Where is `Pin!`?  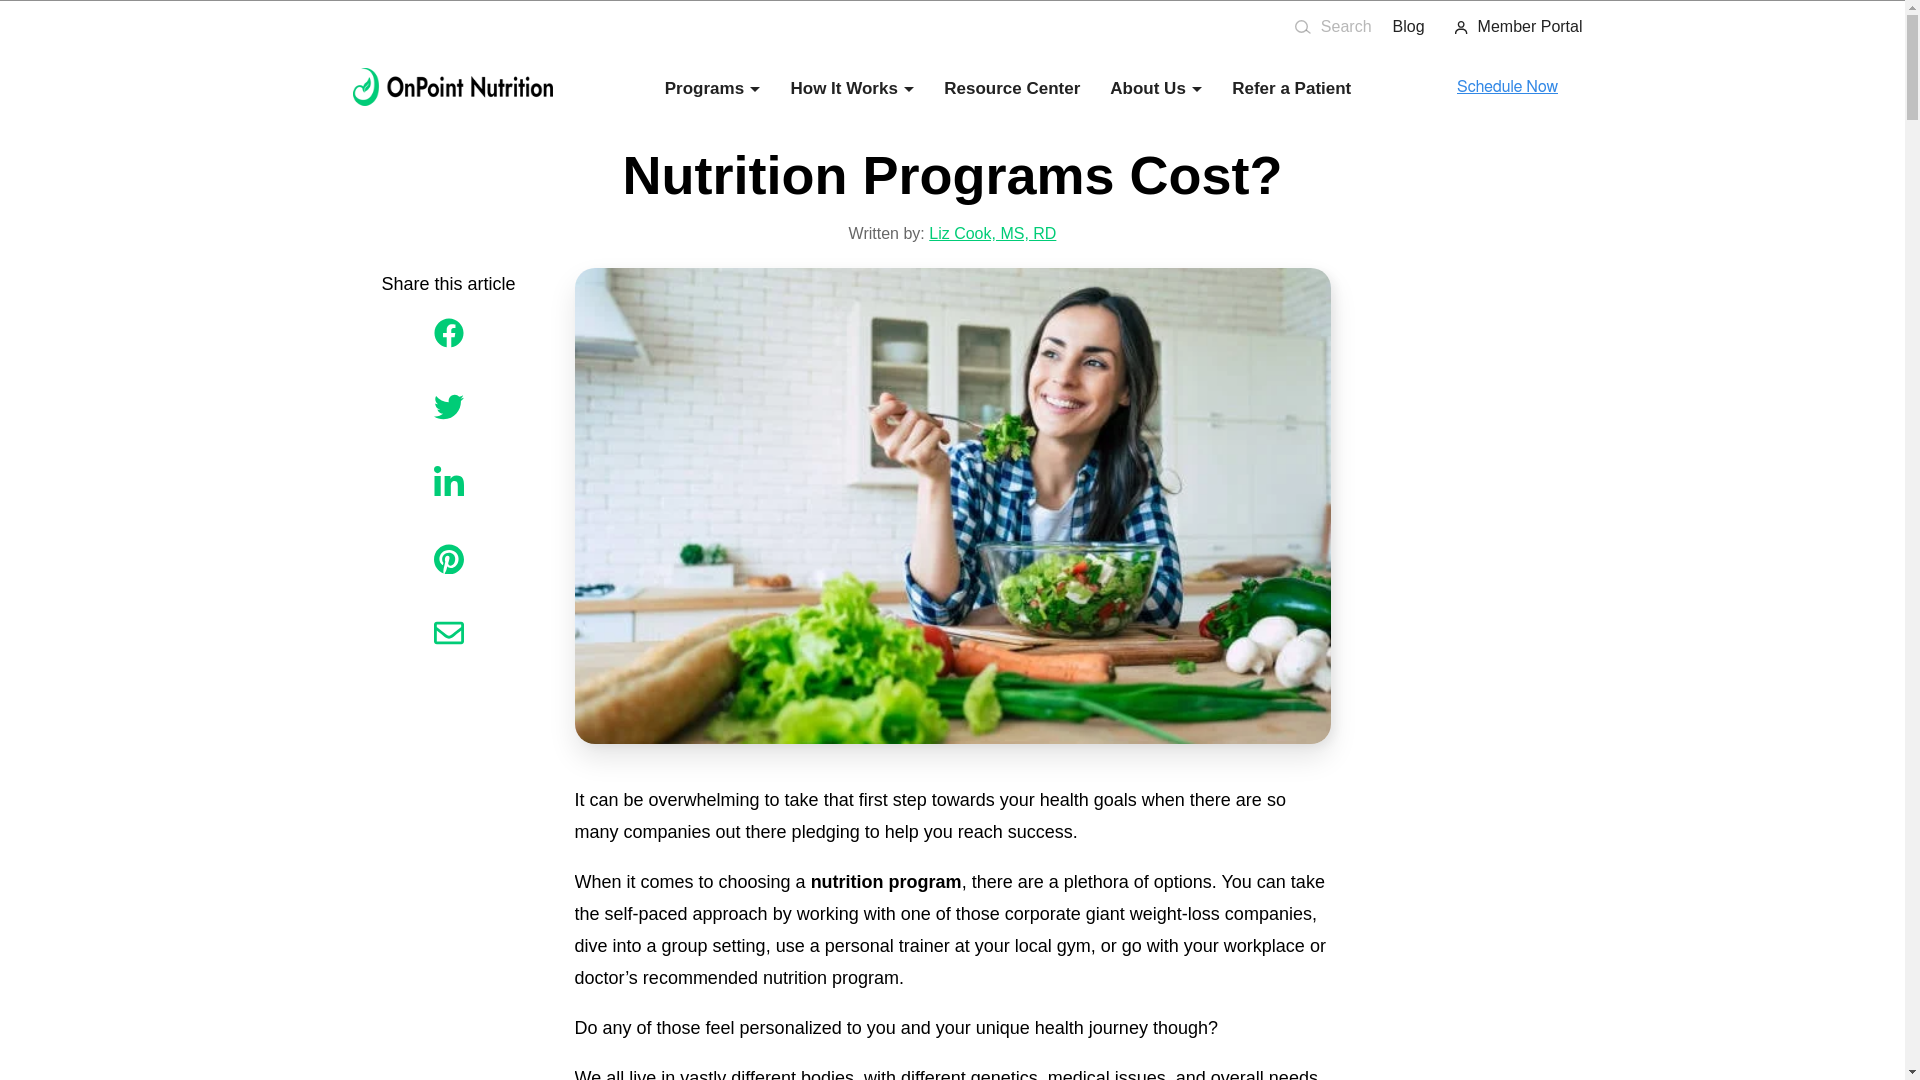
Pin! is located at coordinates (449, 560).